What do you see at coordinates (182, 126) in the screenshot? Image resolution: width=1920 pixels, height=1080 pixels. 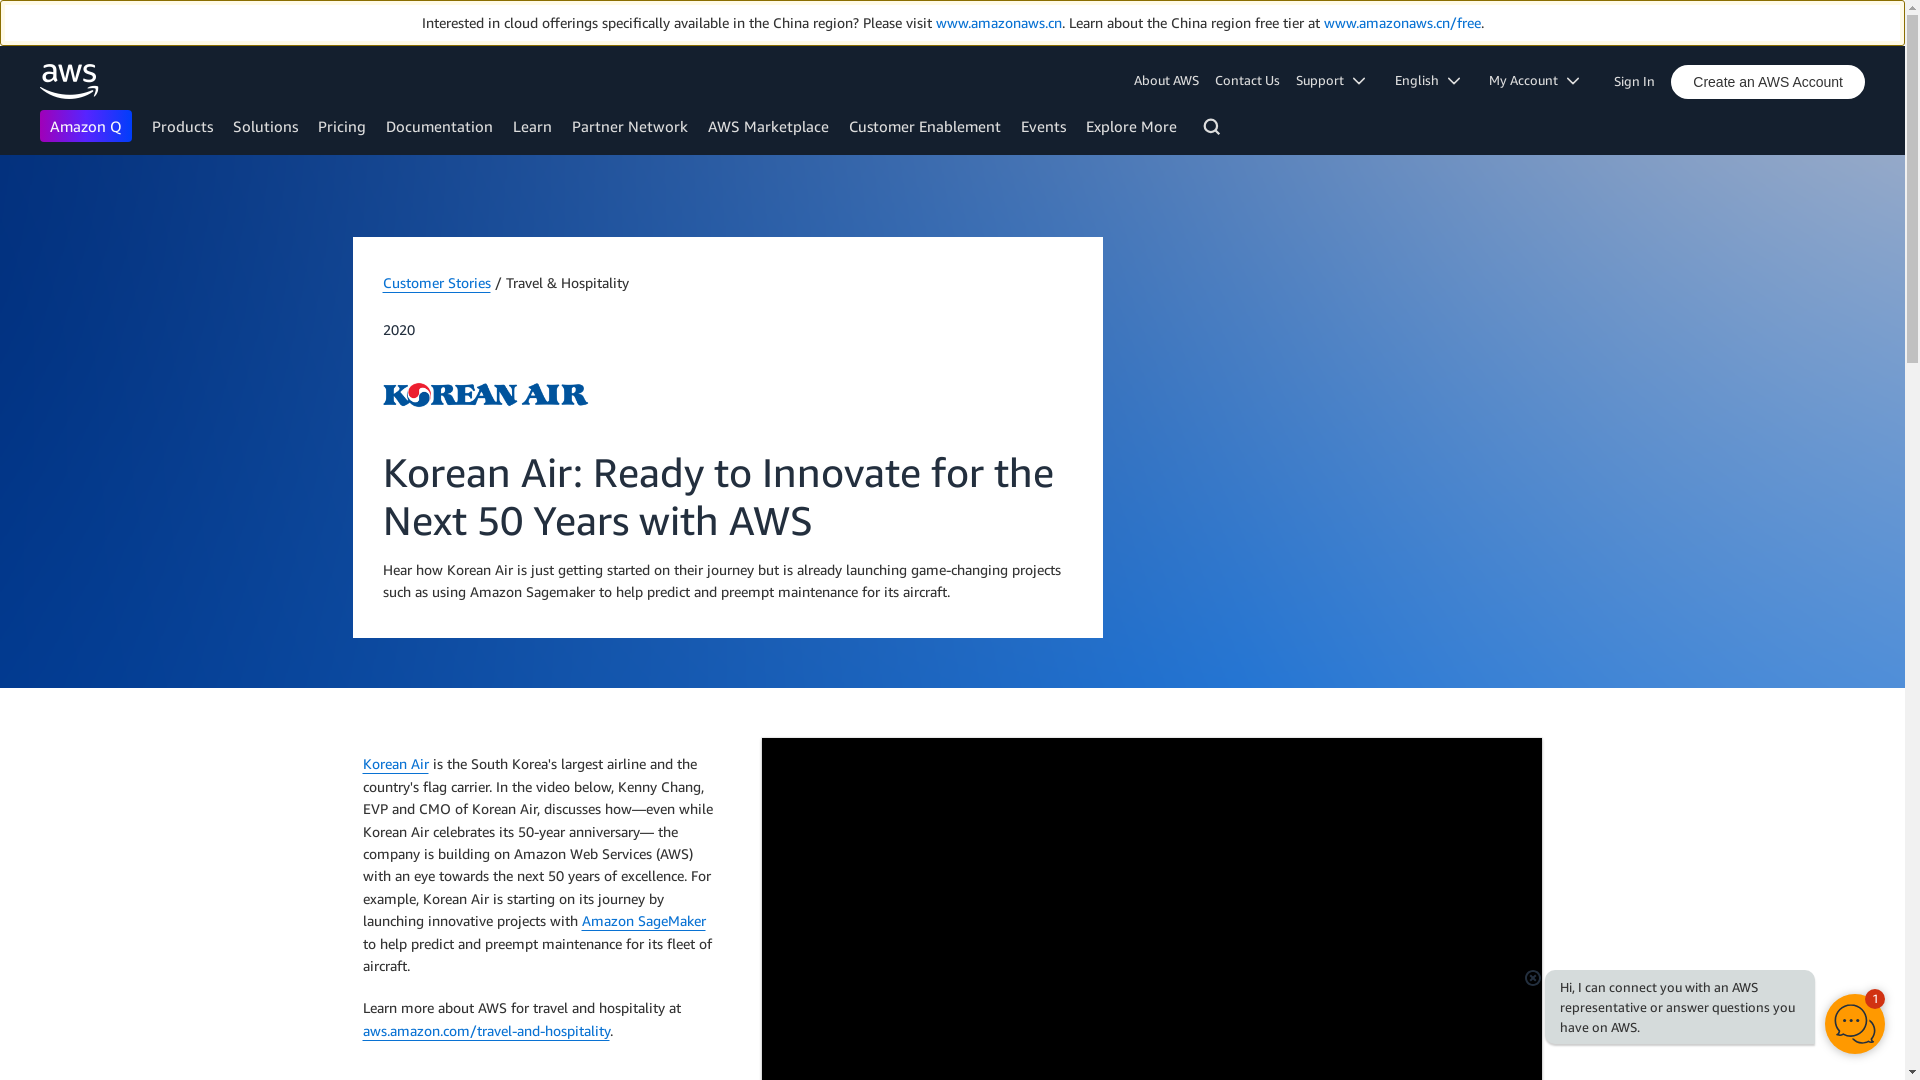 I see `Products` at bounding box center [182, 126].